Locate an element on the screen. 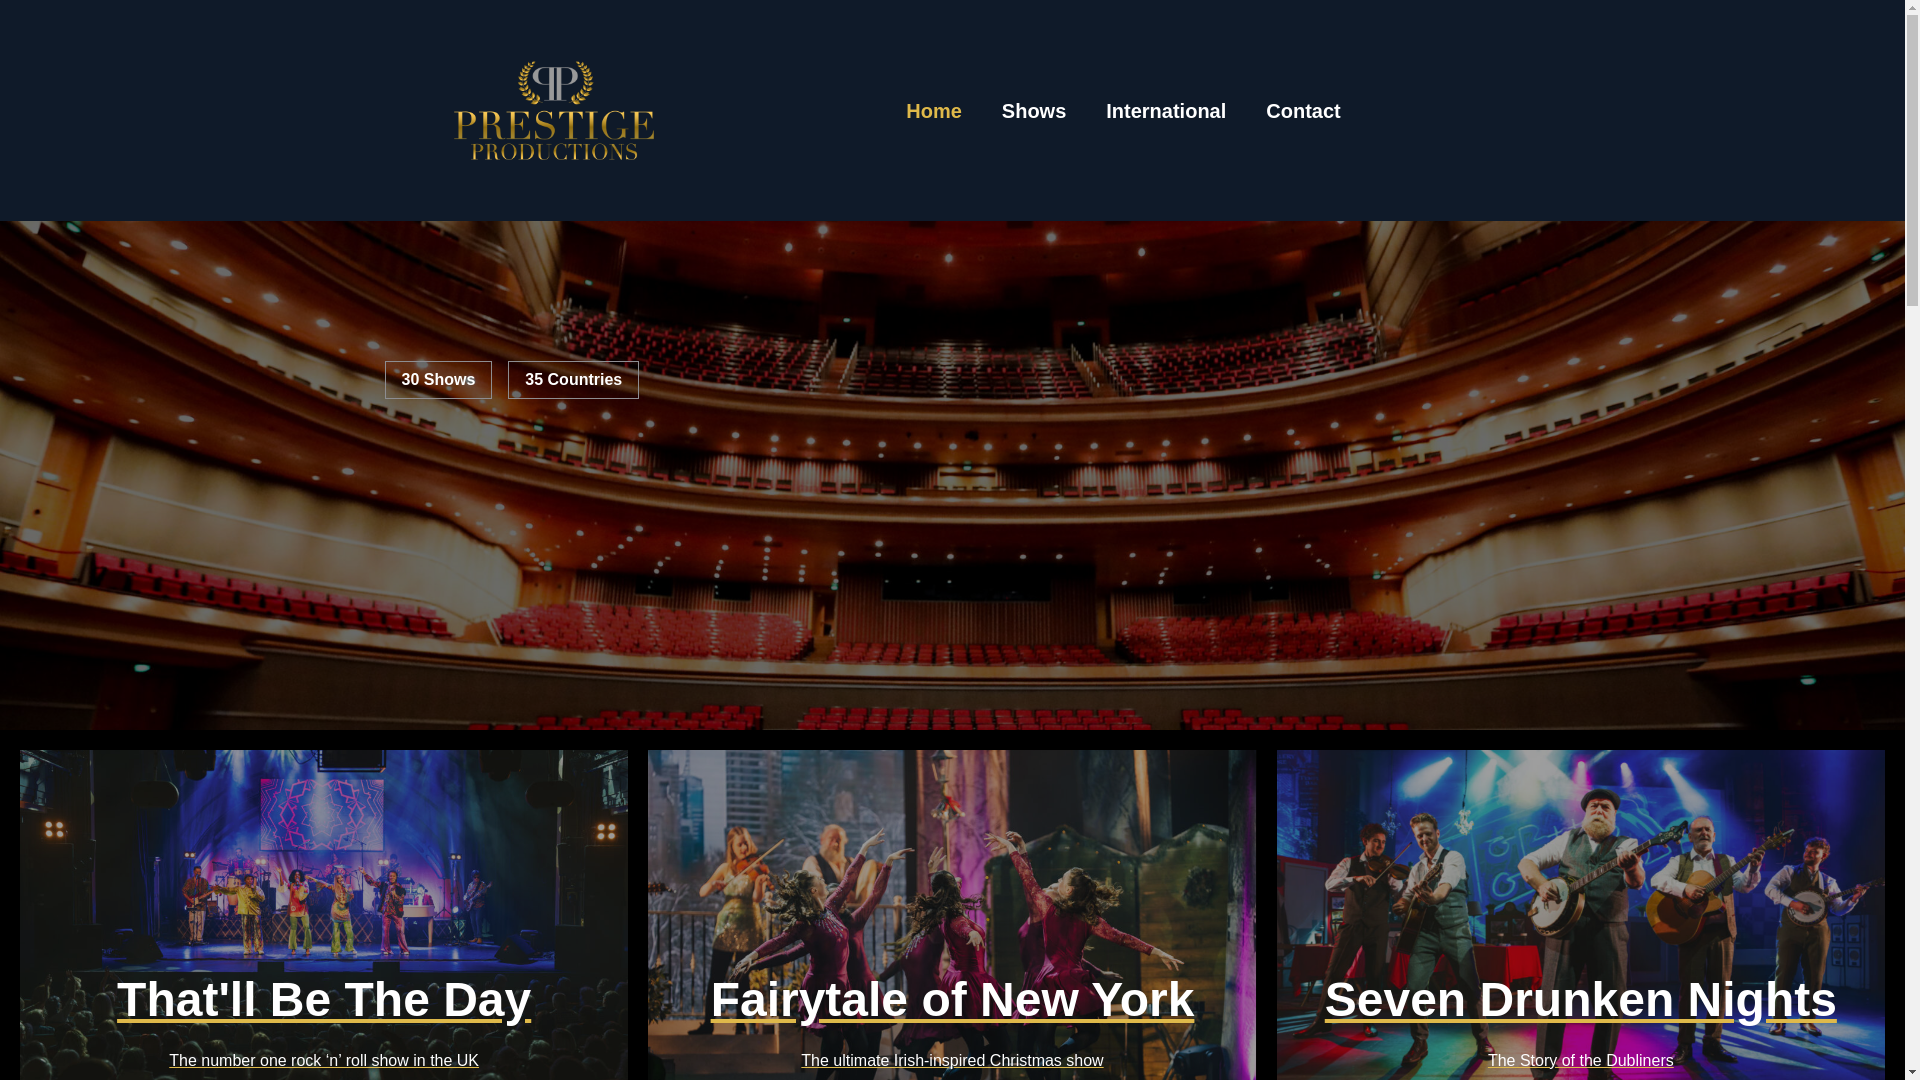  Home is located at coordinates (1302, 110).